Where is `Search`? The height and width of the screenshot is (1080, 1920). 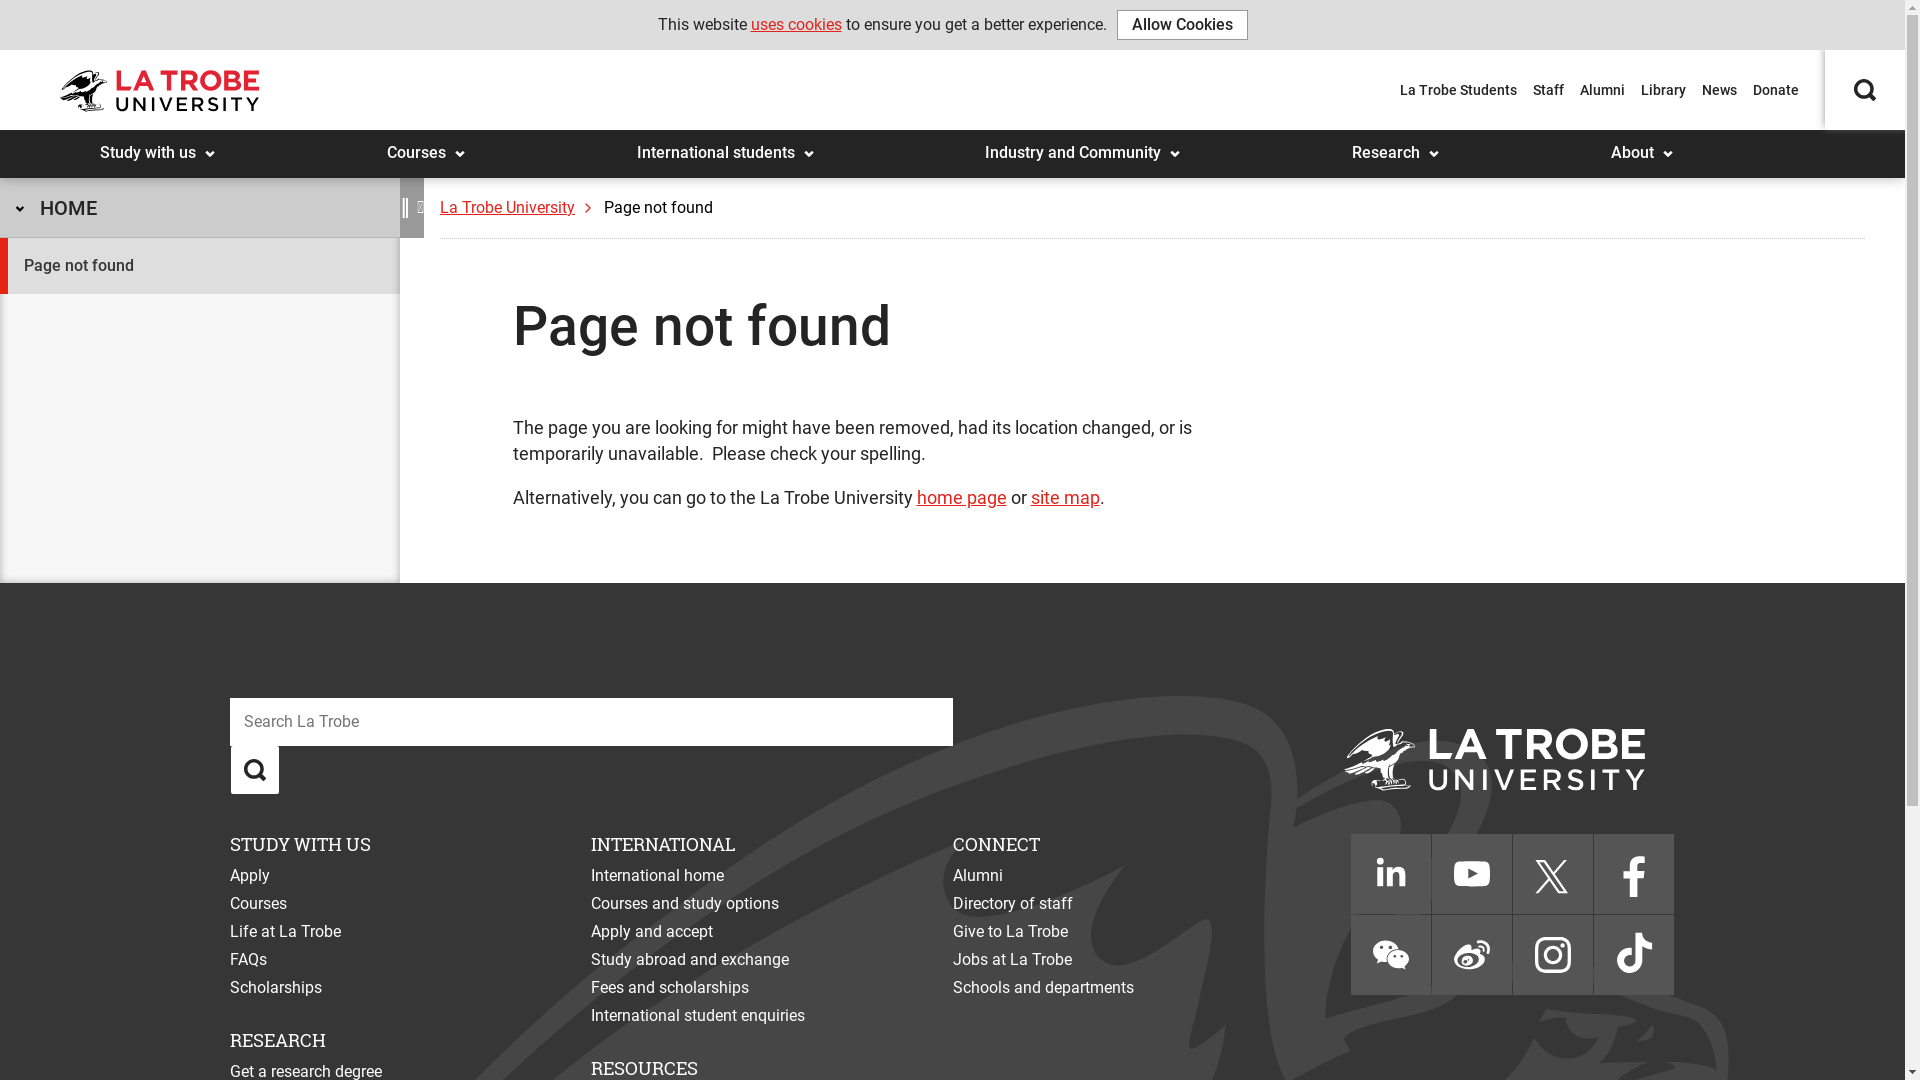 Search is located at coordinates (1865, 40).